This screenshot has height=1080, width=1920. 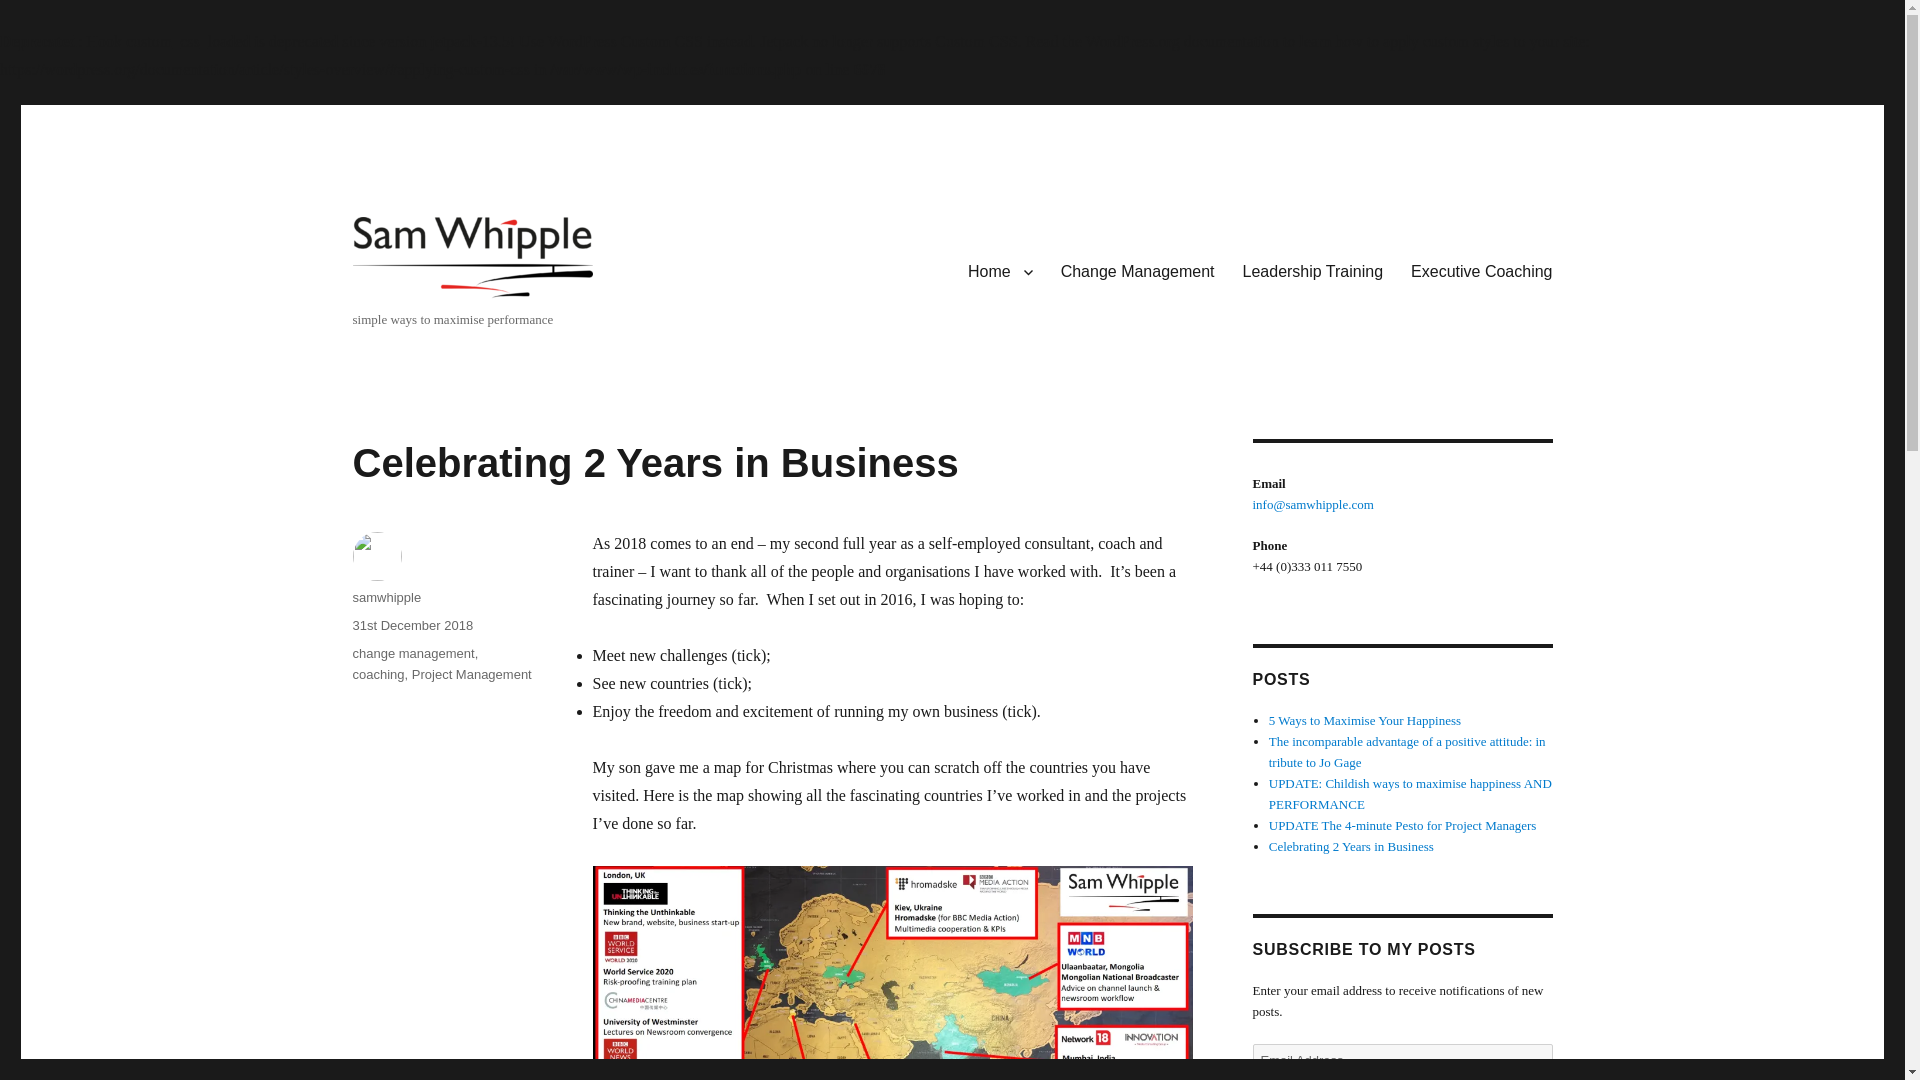 What do you see at coordinates (1000, 271) in the screenshot?
I see `Home` at bounding box center [1000, 271].